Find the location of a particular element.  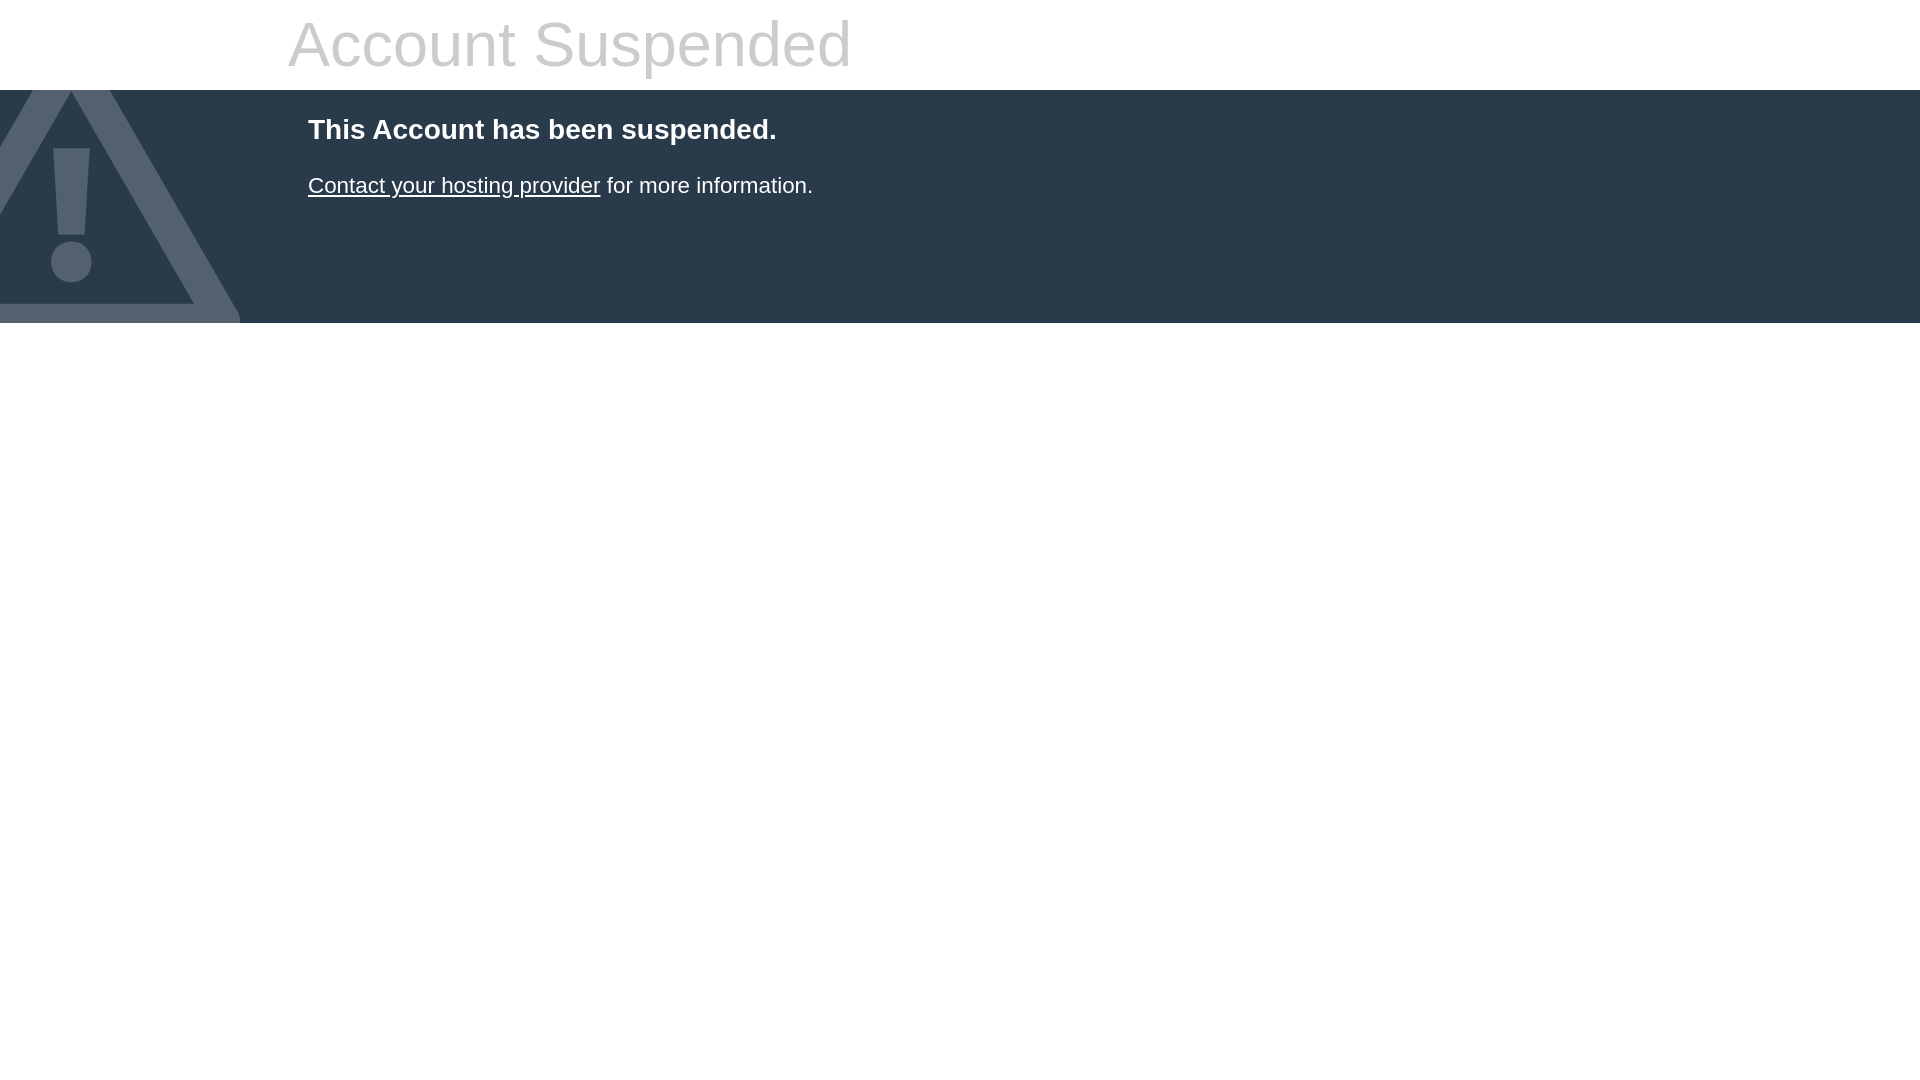

Contact your hosting provider is located at coordinates (453, 184).